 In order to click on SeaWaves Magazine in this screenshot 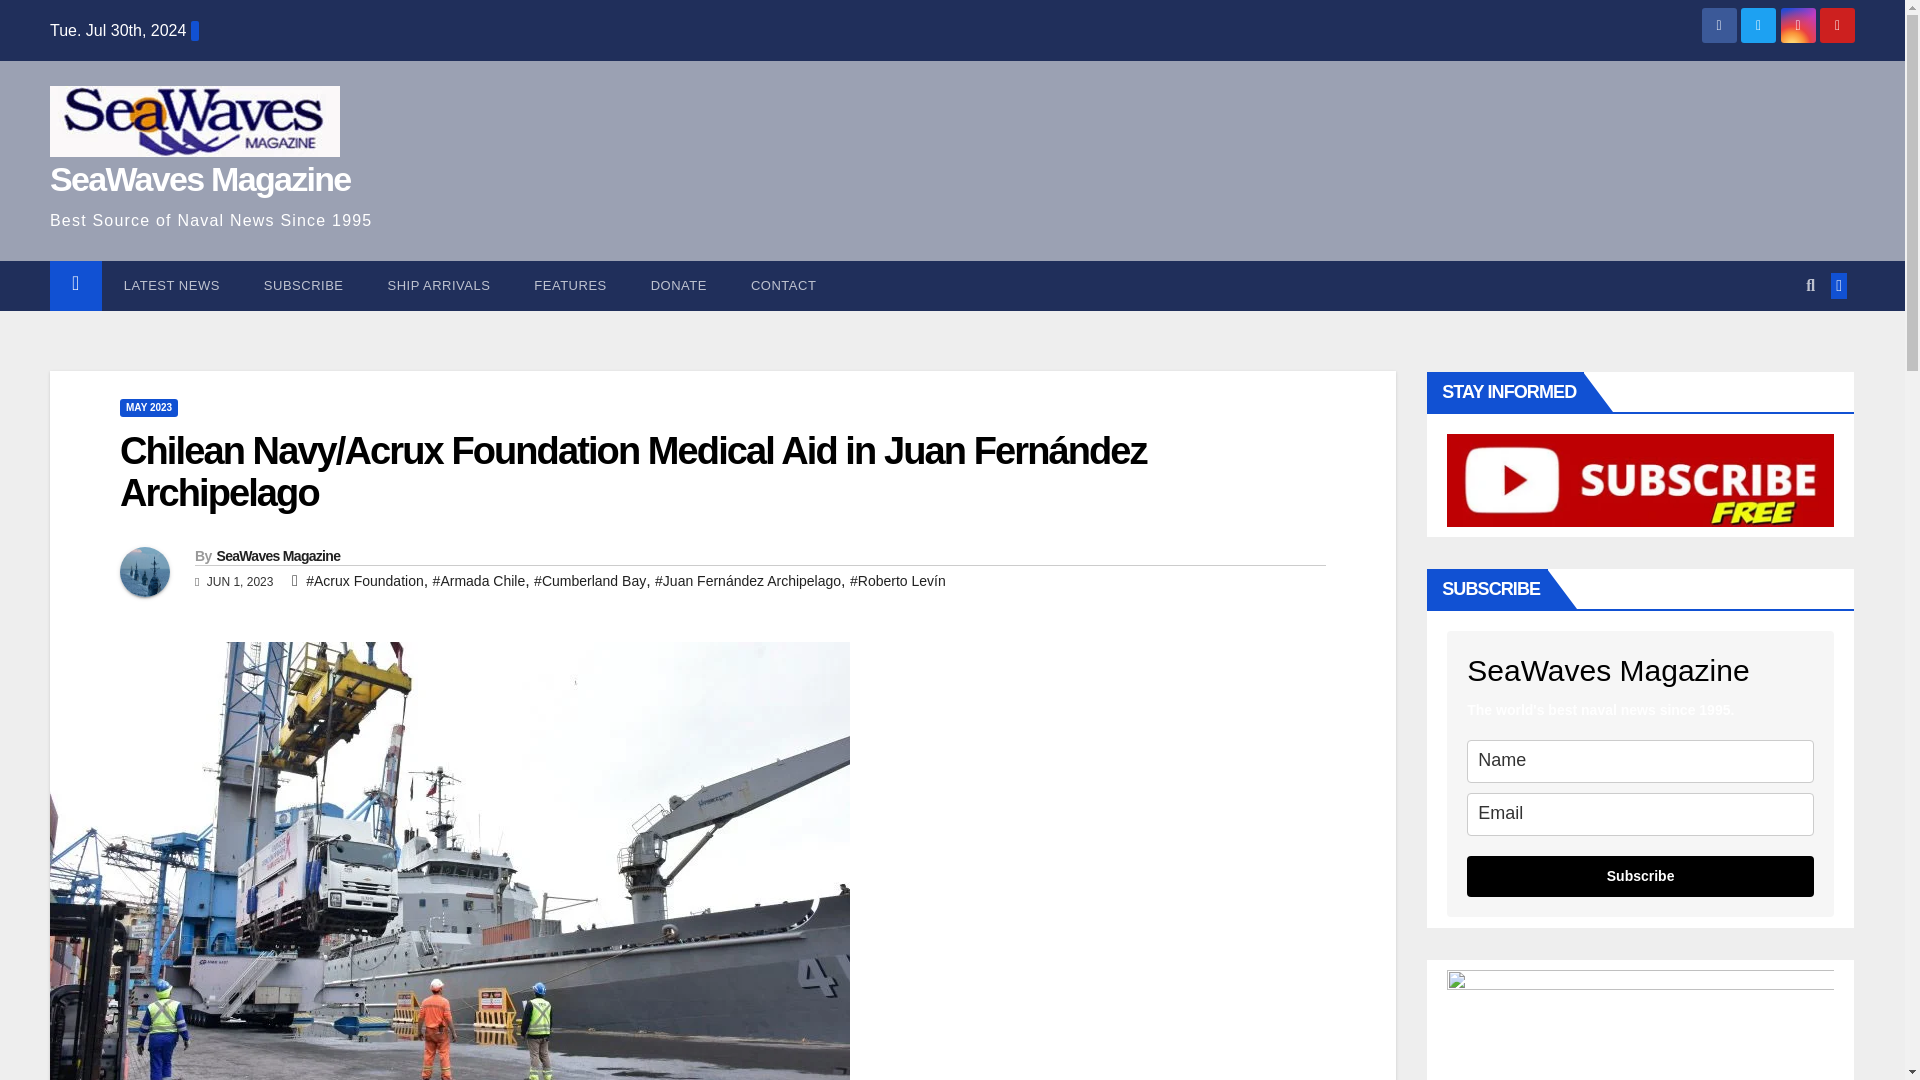, I will do `click(200, 178)`.